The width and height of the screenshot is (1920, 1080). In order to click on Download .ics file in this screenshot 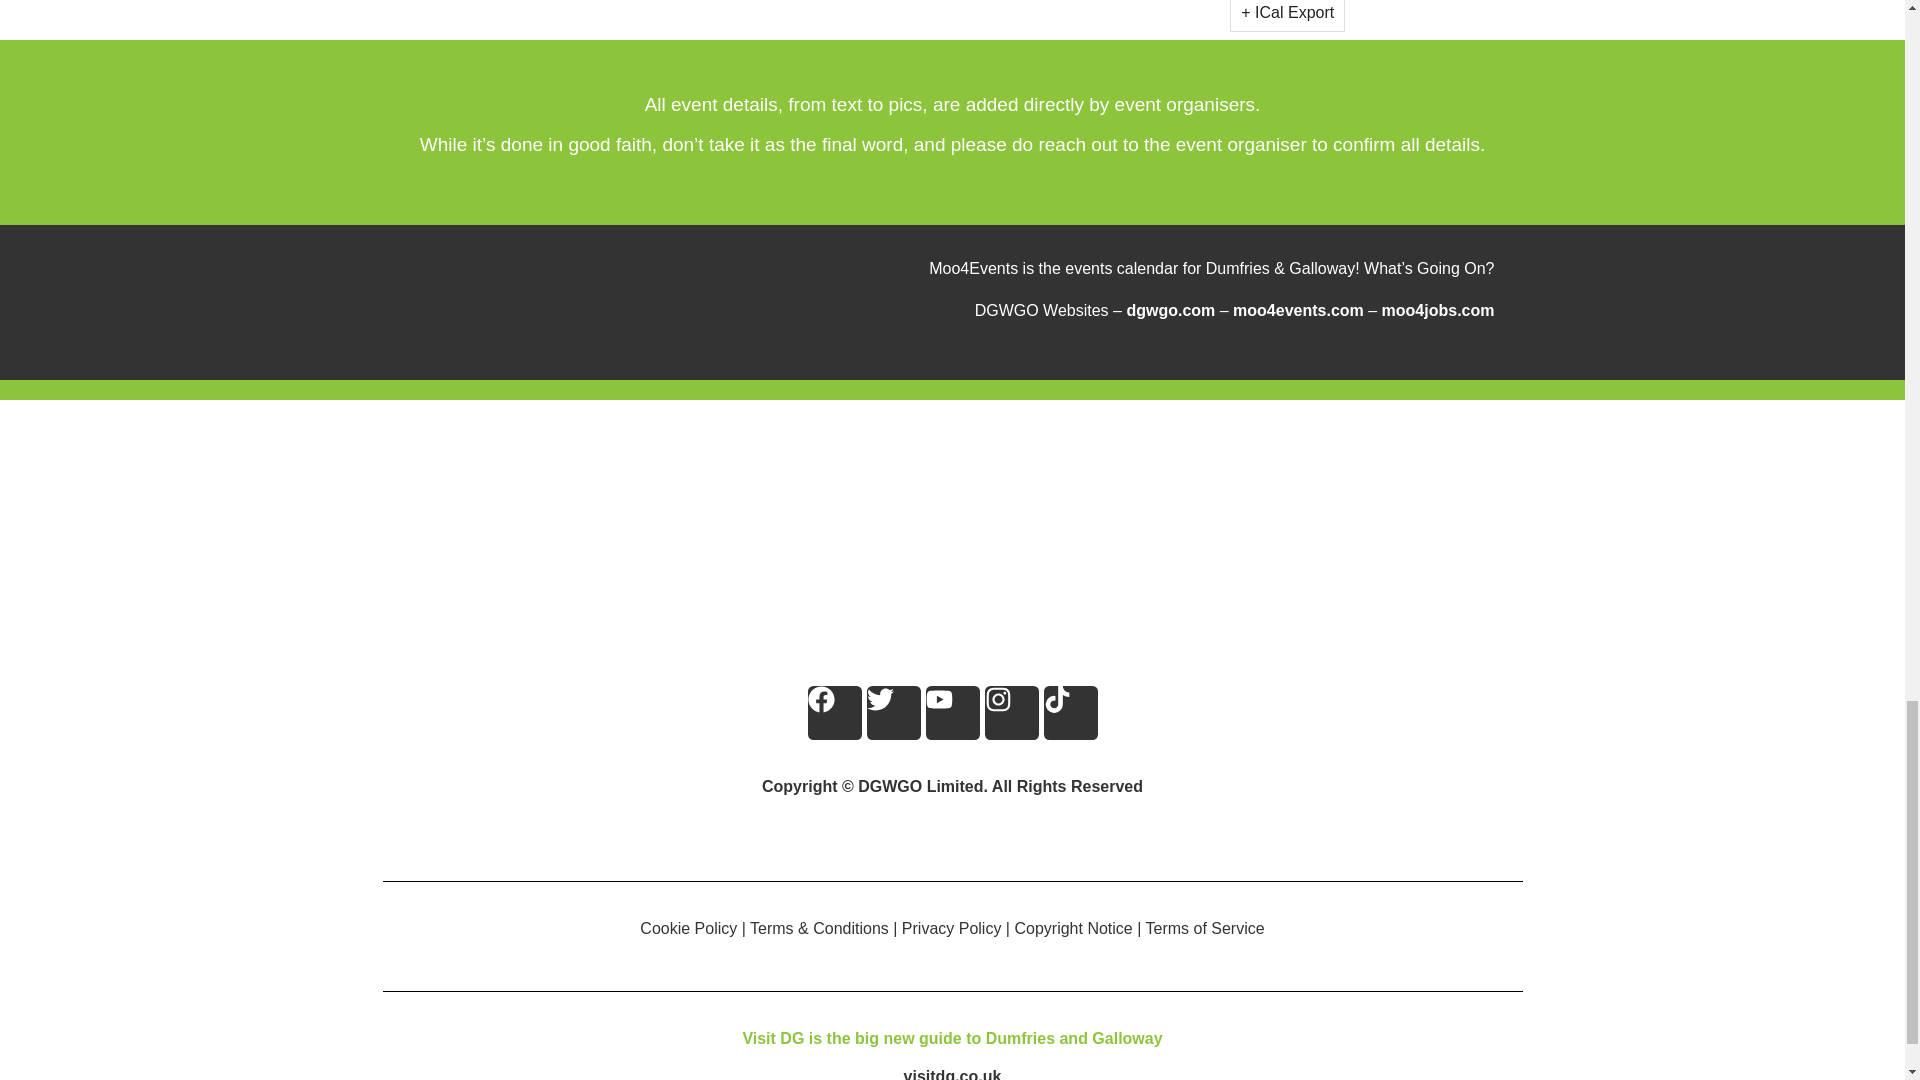, I will do `click(1287, 12)`.